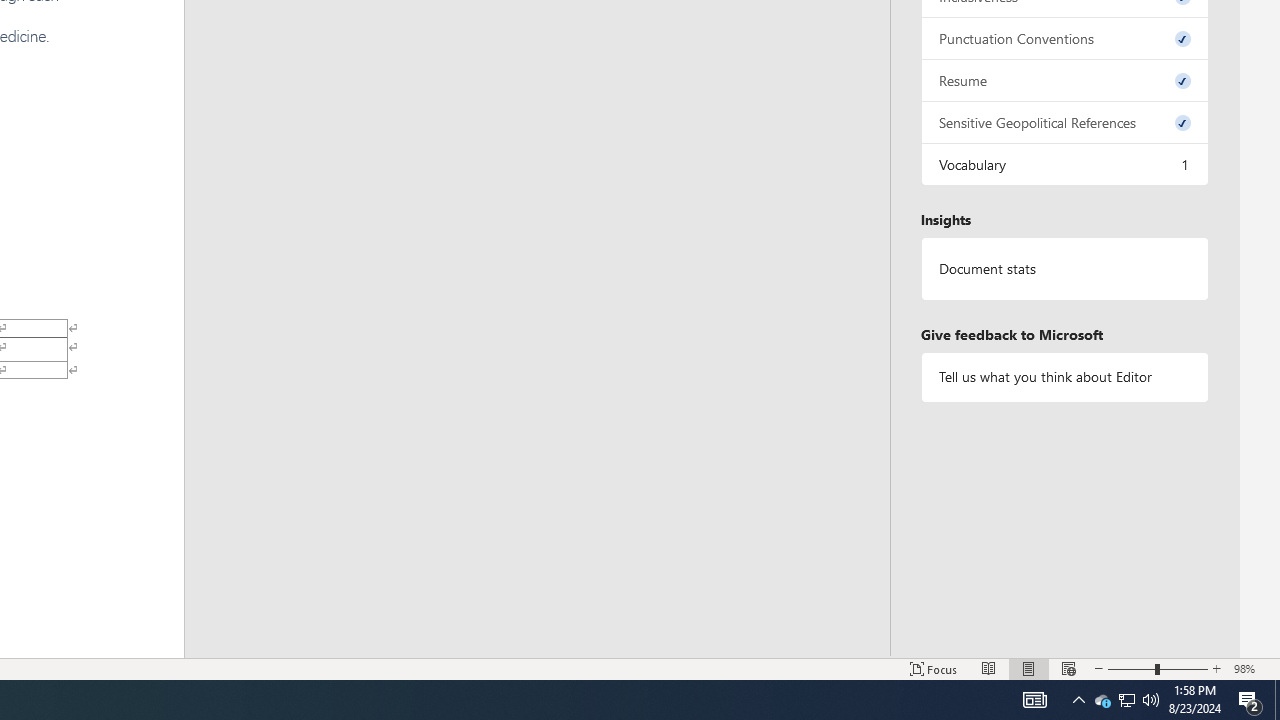 The width and height of the screenshot is (1280, 720). Describe the element at coordinates (1064, 80) in the screenshot. I see `Resume, 0 issues. Press space or enter to review items.` at that location.